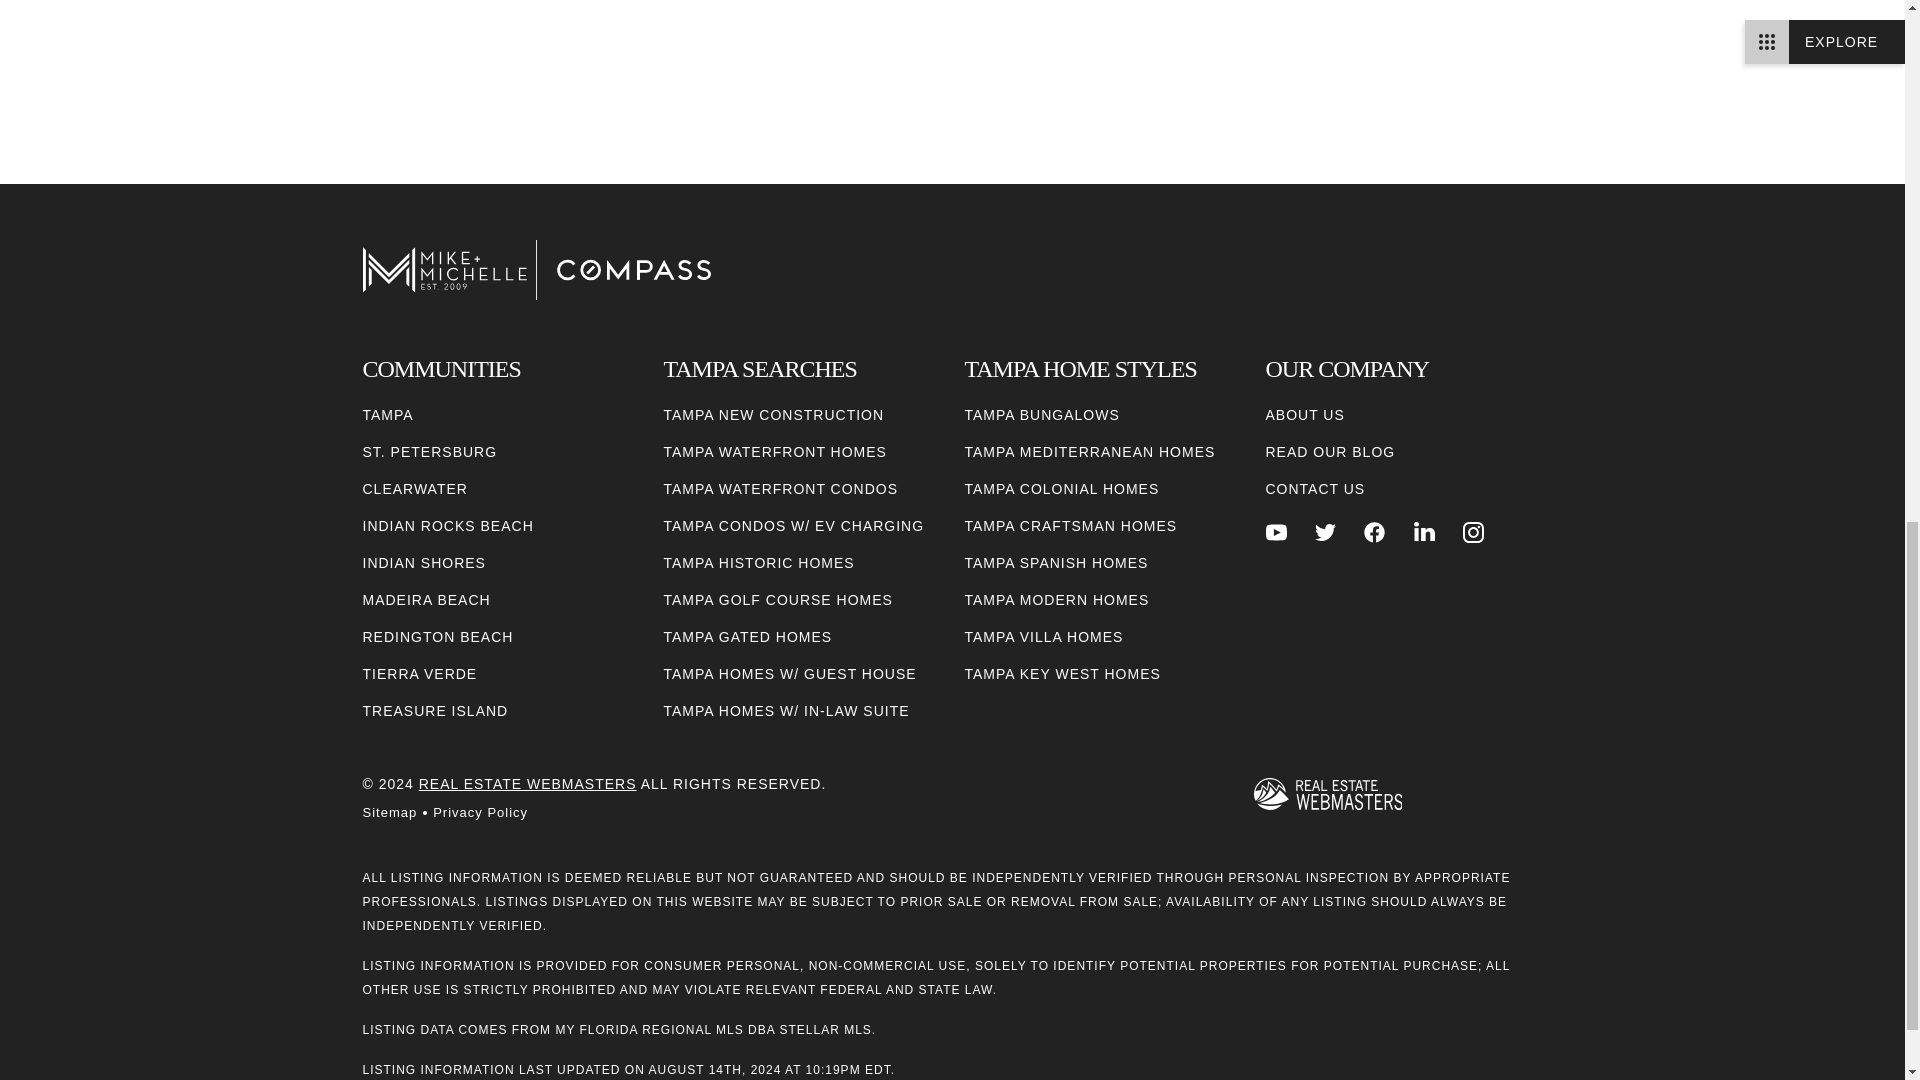 Image resolution: width=1920 pixels, height=1080 pixels. What do you see at coordinates (1276, 532) in the screenshot?
I see `YOUTUBE` at bounding box center [1276, 532].